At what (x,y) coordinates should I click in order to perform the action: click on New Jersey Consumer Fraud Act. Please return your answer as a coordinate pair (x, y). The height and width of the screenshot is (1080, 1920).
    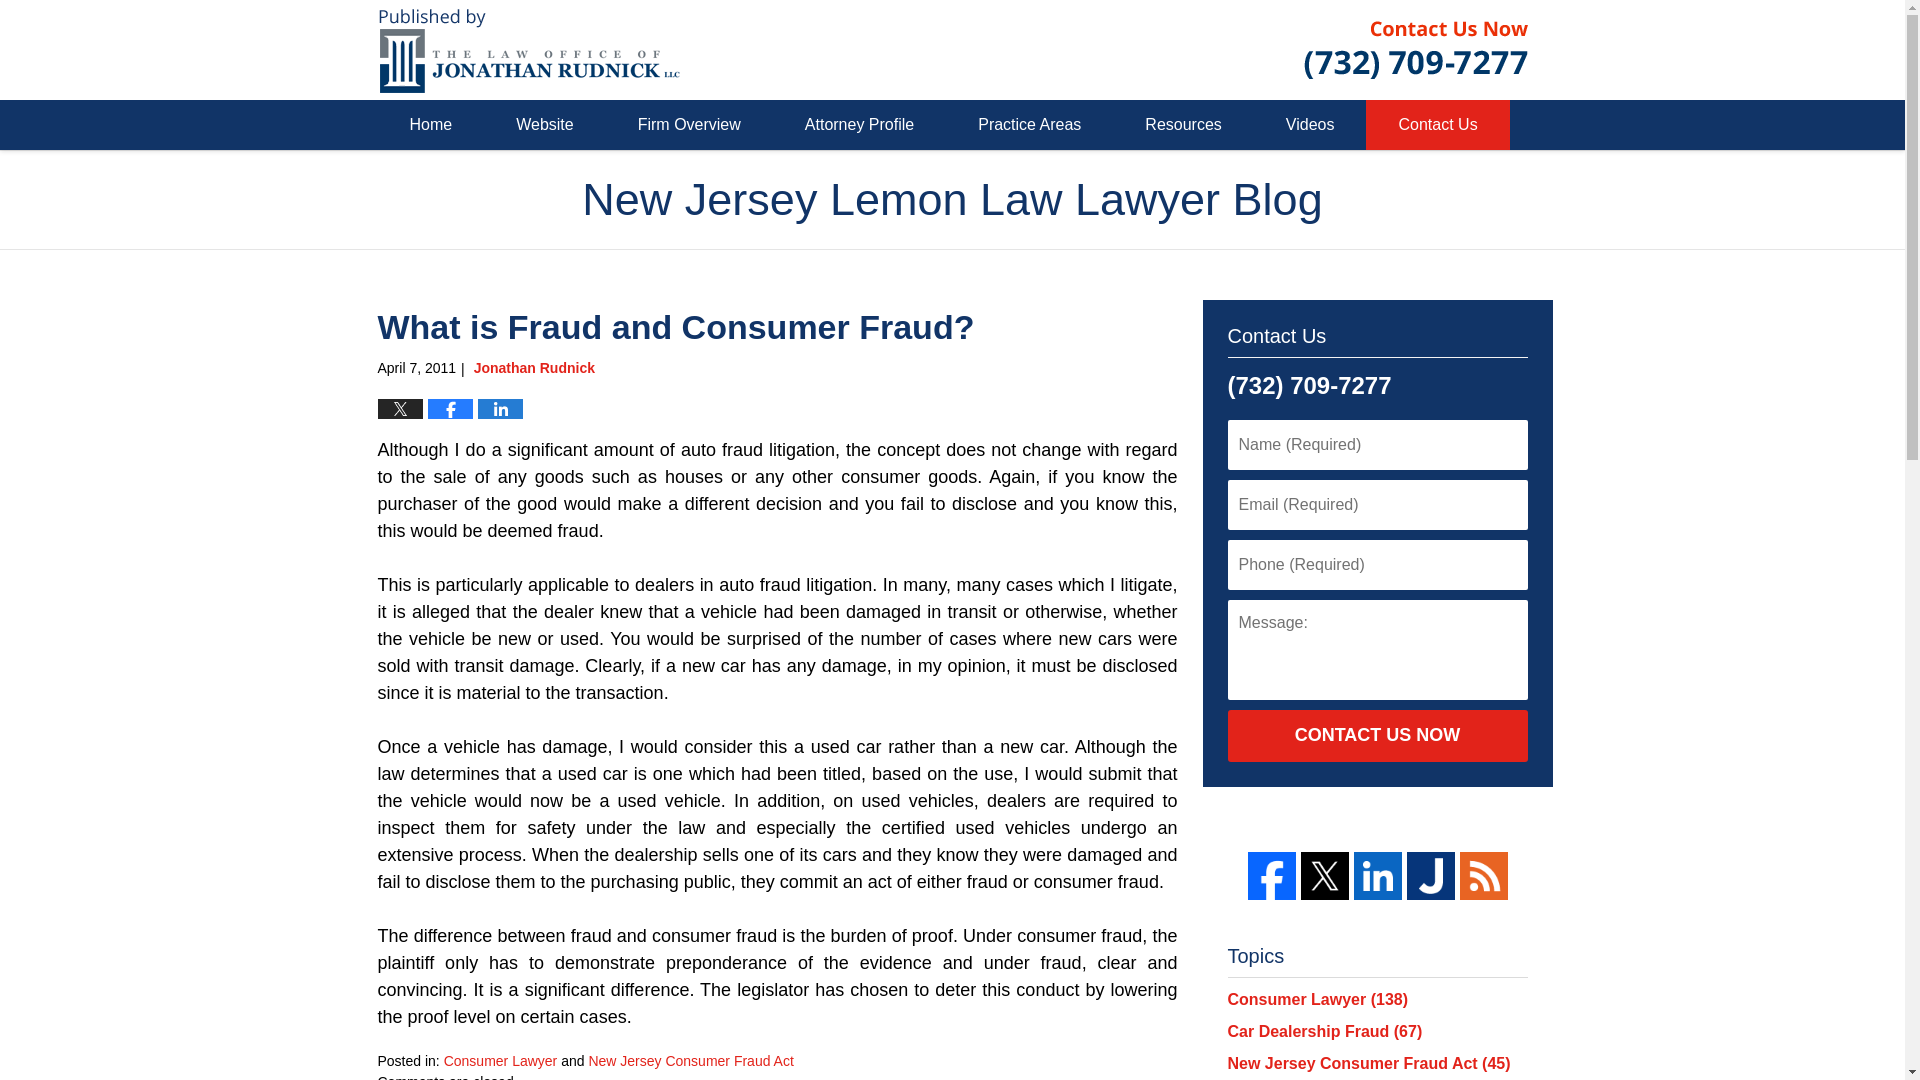
    Looking at the image, I should click on (690, 1061).